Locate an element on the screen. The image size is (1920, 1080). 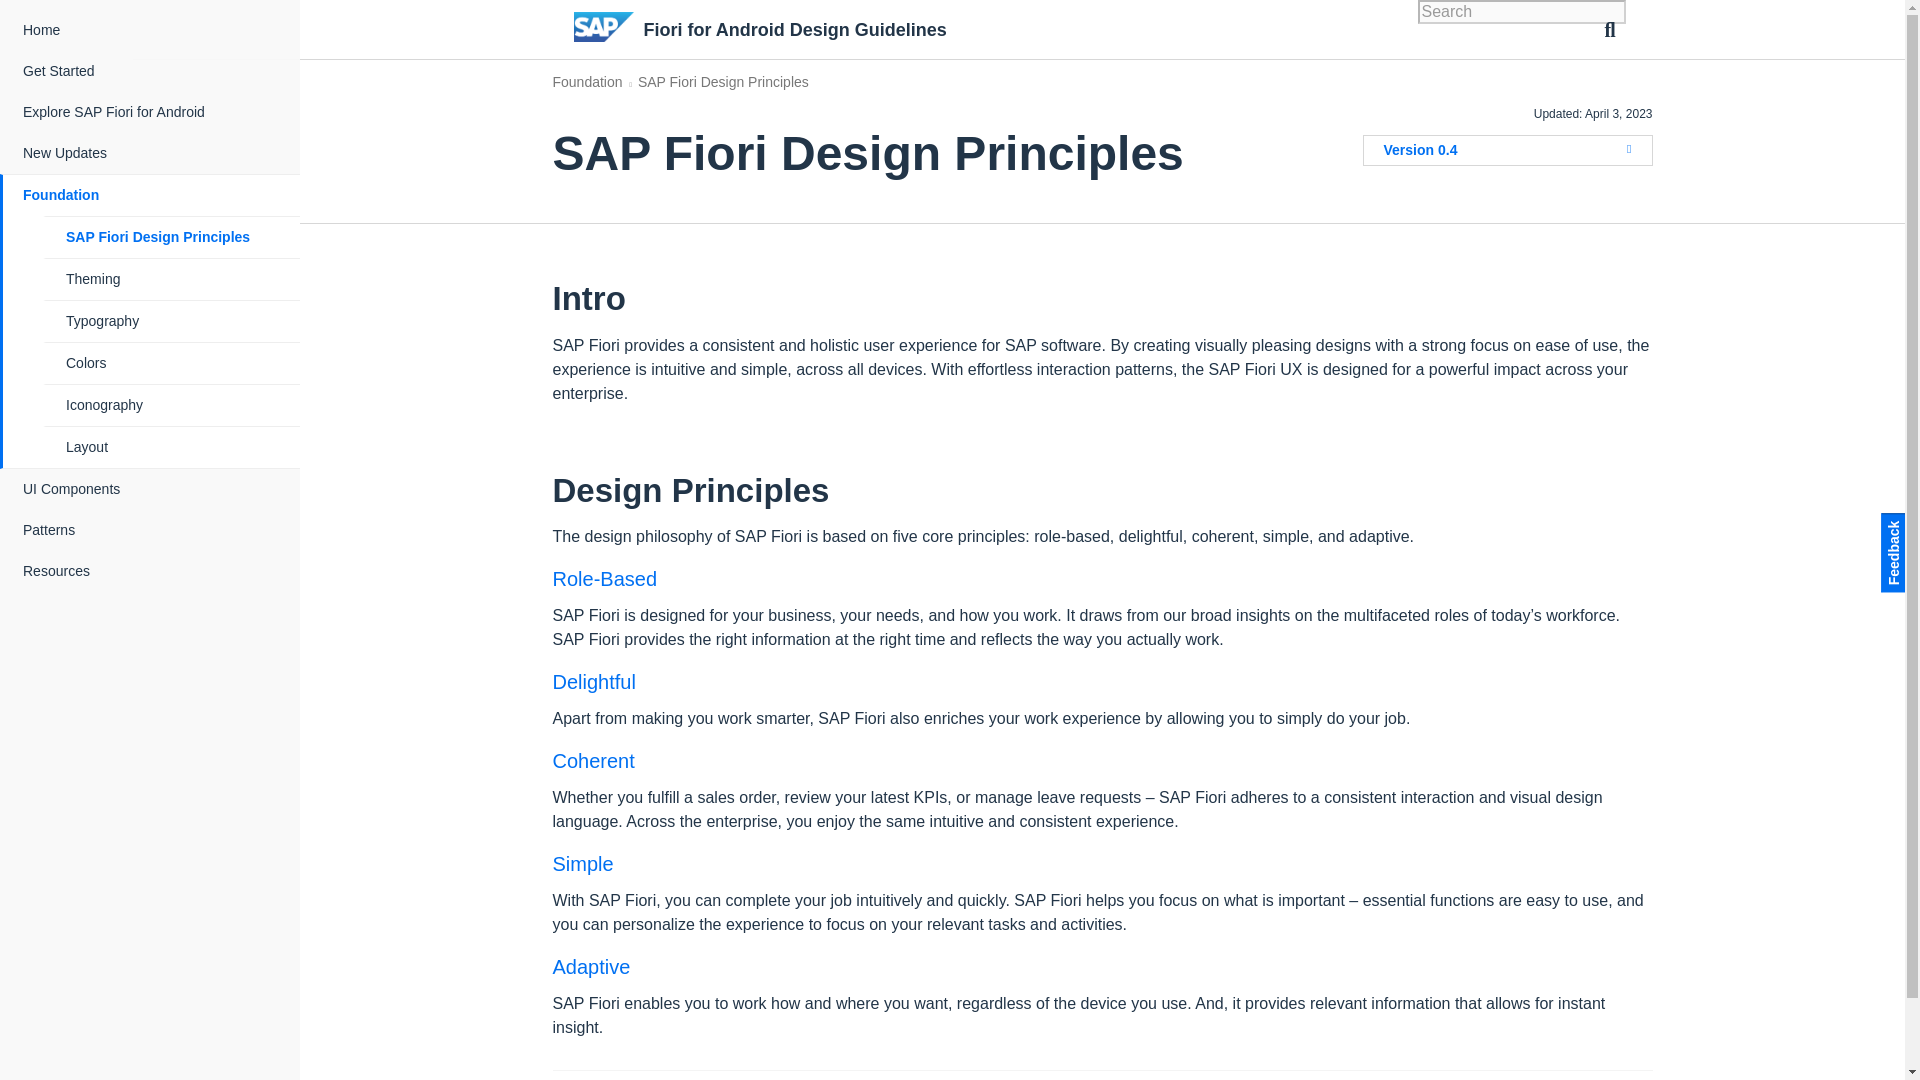
UI Components is located at coordinates (151, 488).